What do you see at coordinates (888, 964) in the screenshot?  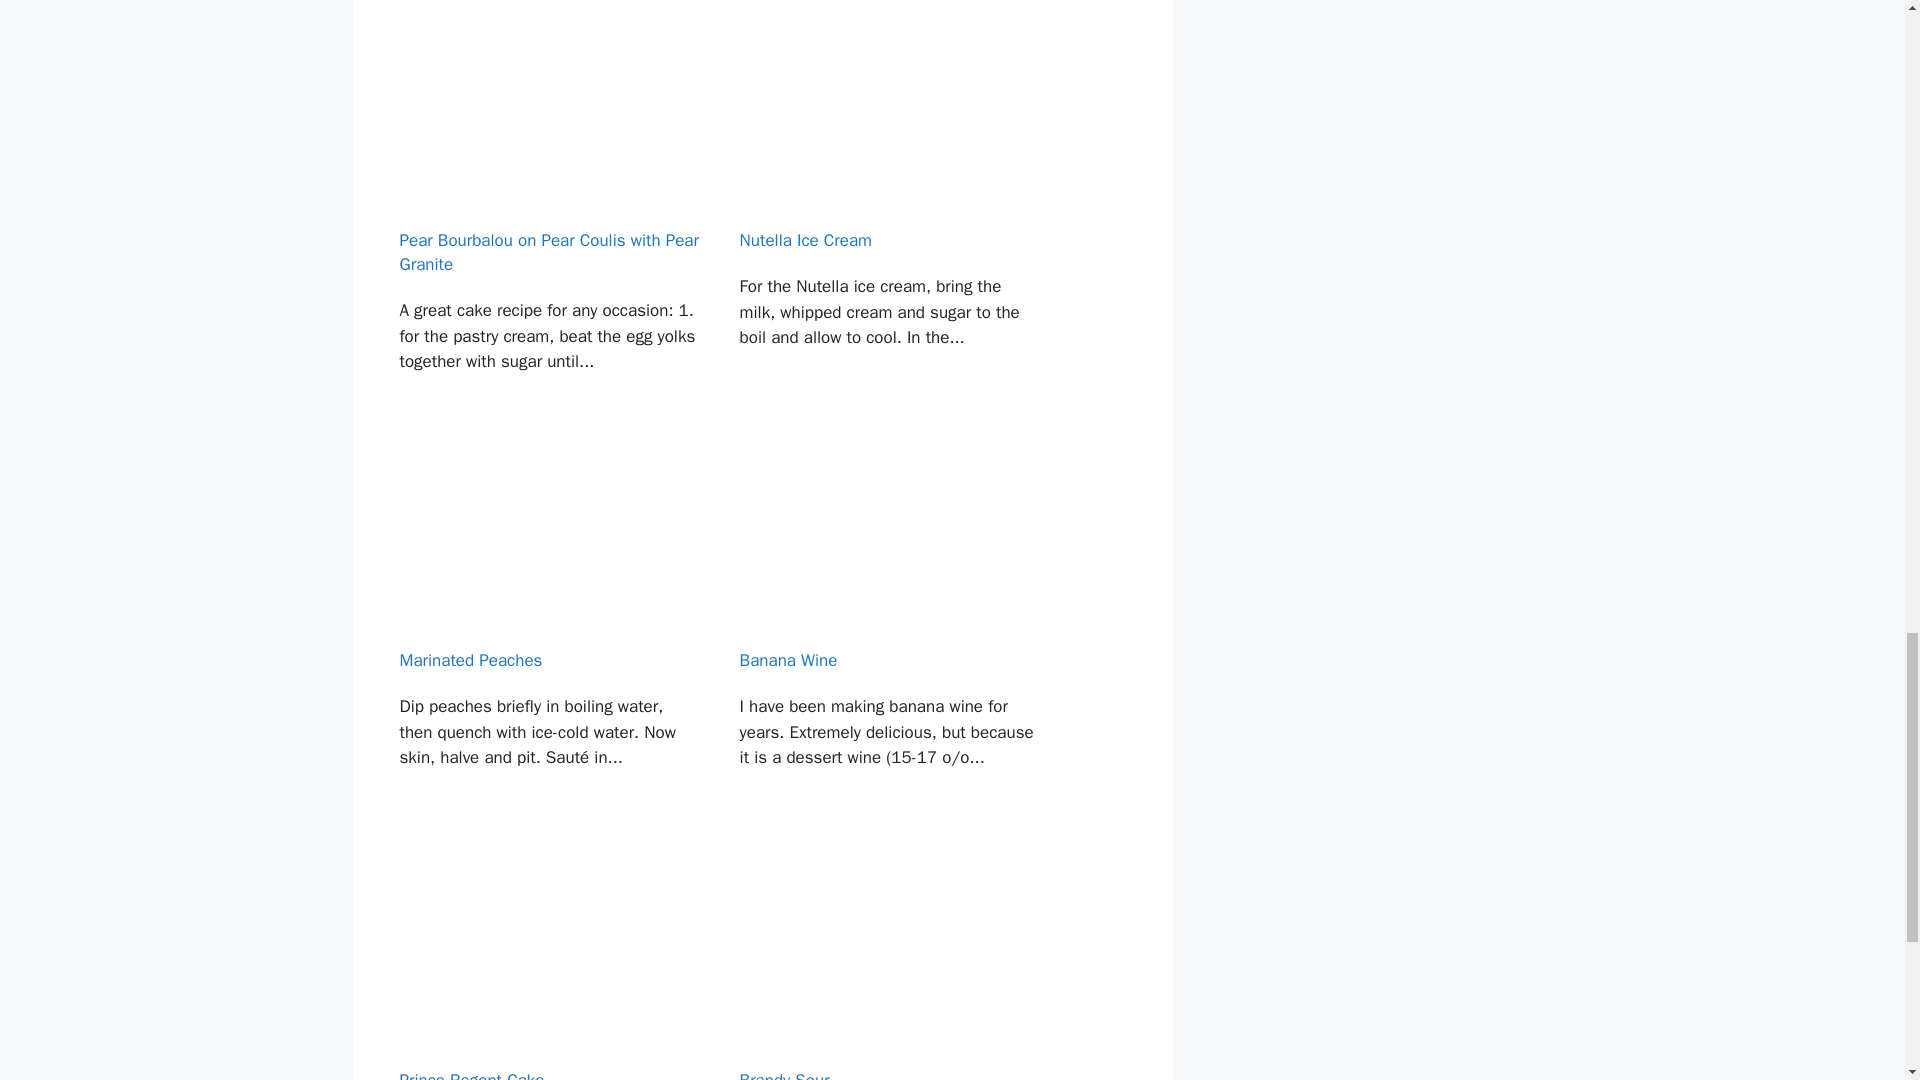 I see `Brandy Sour` at bounding box center [888, 964].